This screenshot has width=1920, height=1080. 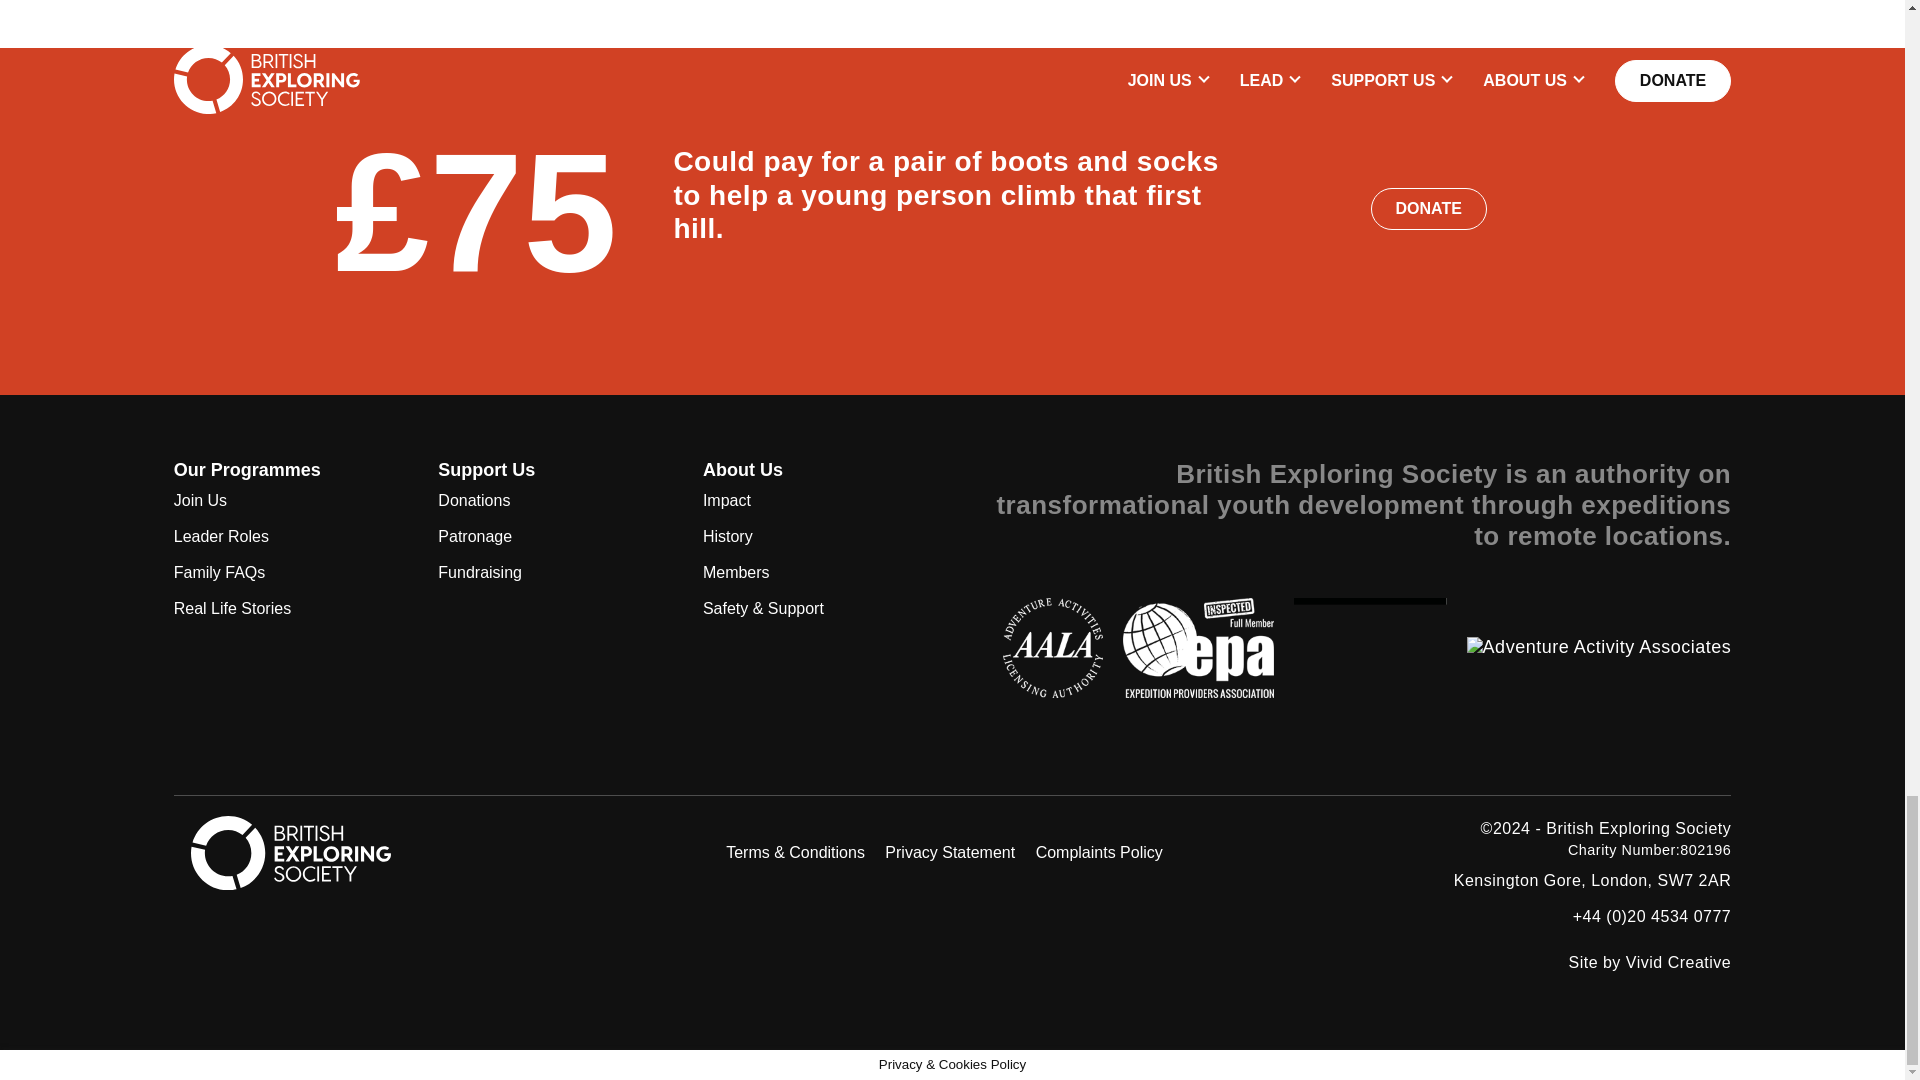 I want to click on Real Life Stories, so click(x=291, y=608).